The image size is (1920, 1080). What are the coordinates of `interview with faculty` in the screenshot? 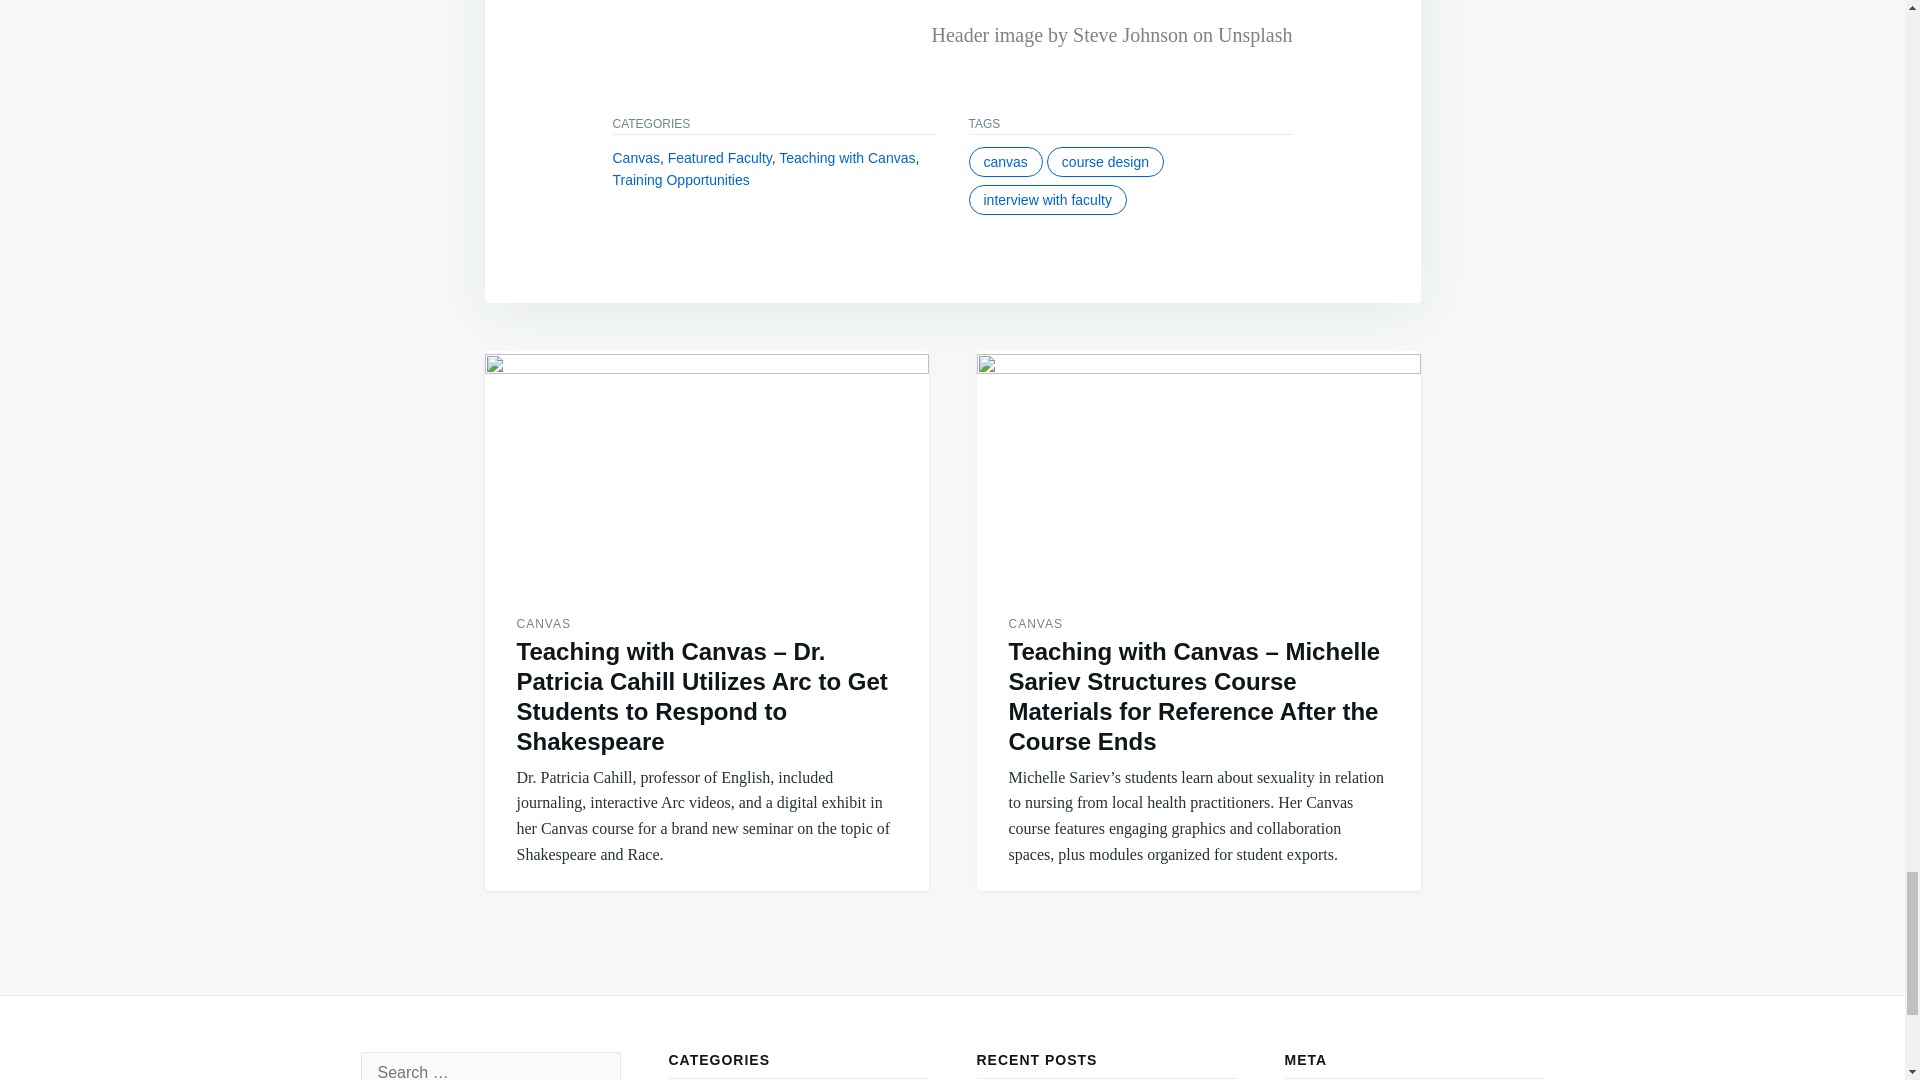 It's located at (1046, 199).